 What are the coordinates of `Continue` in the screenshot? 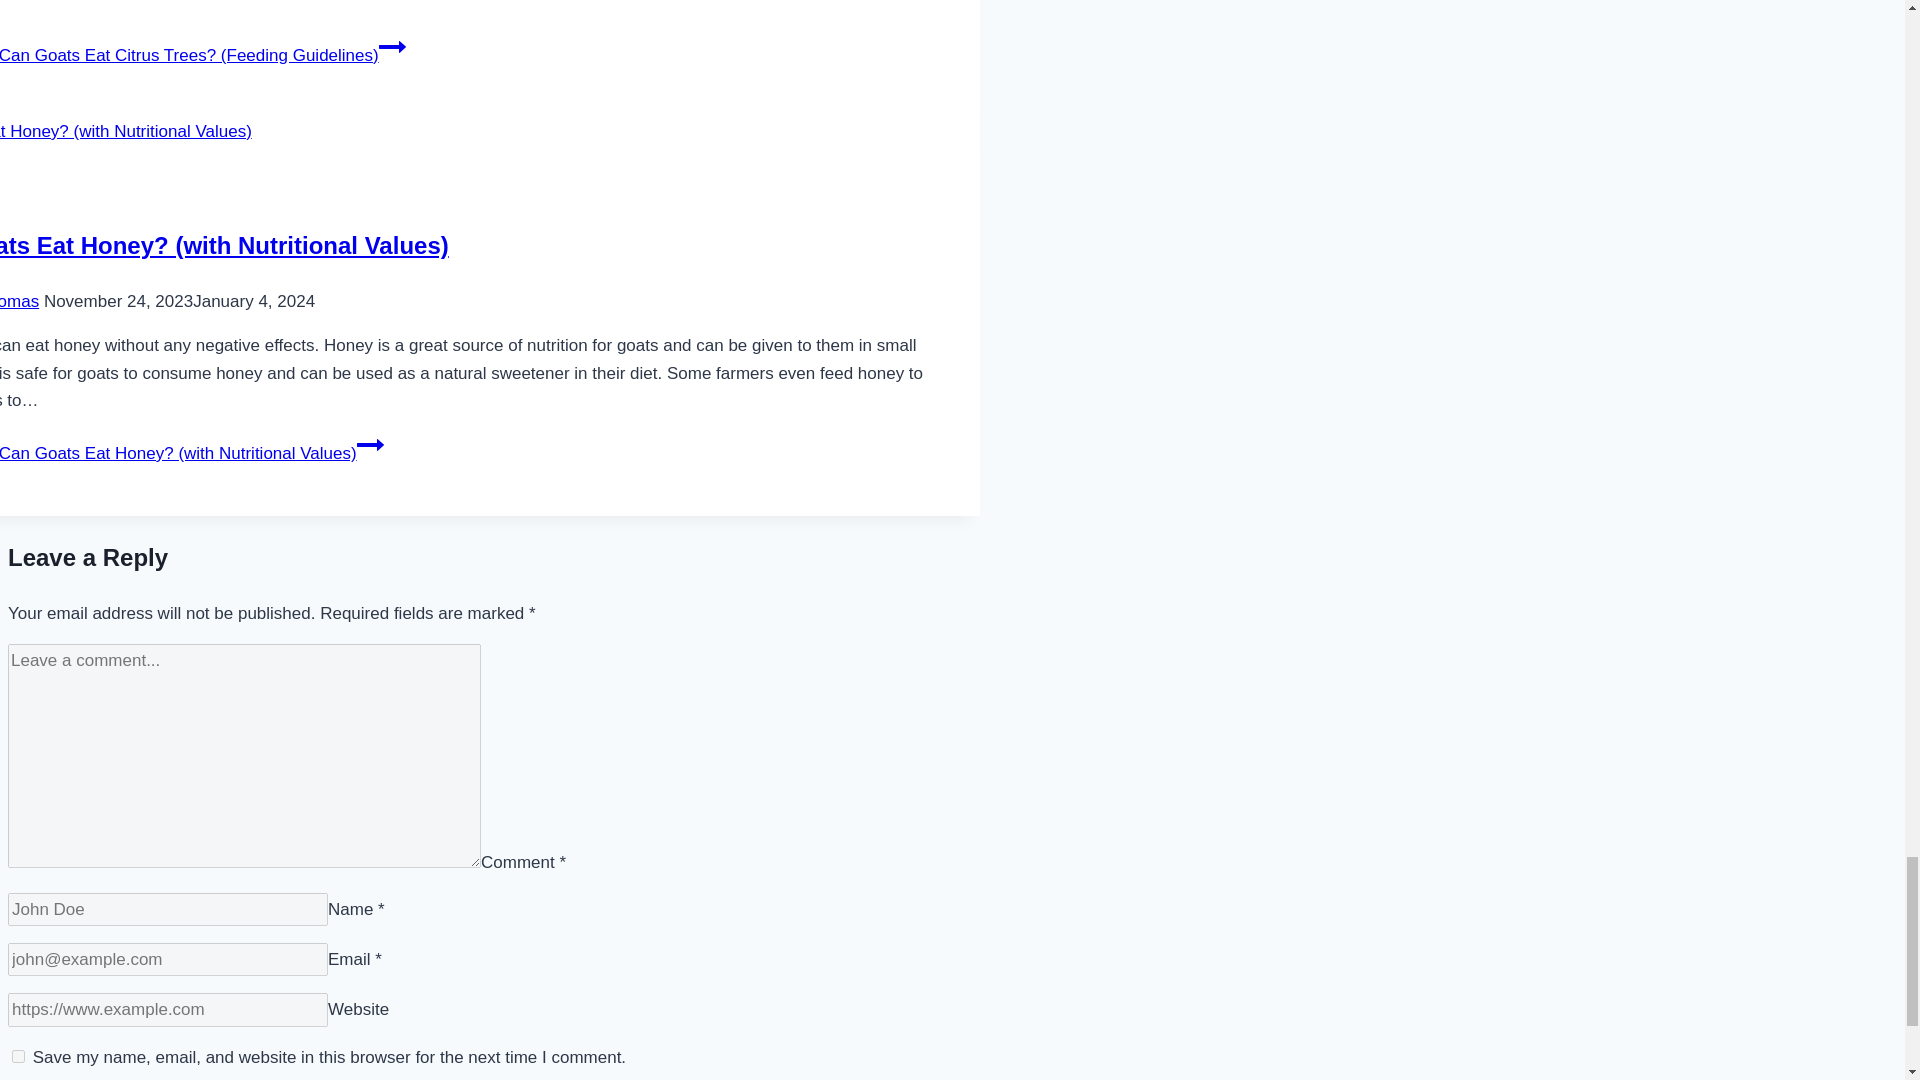 It's located at (370, 444).